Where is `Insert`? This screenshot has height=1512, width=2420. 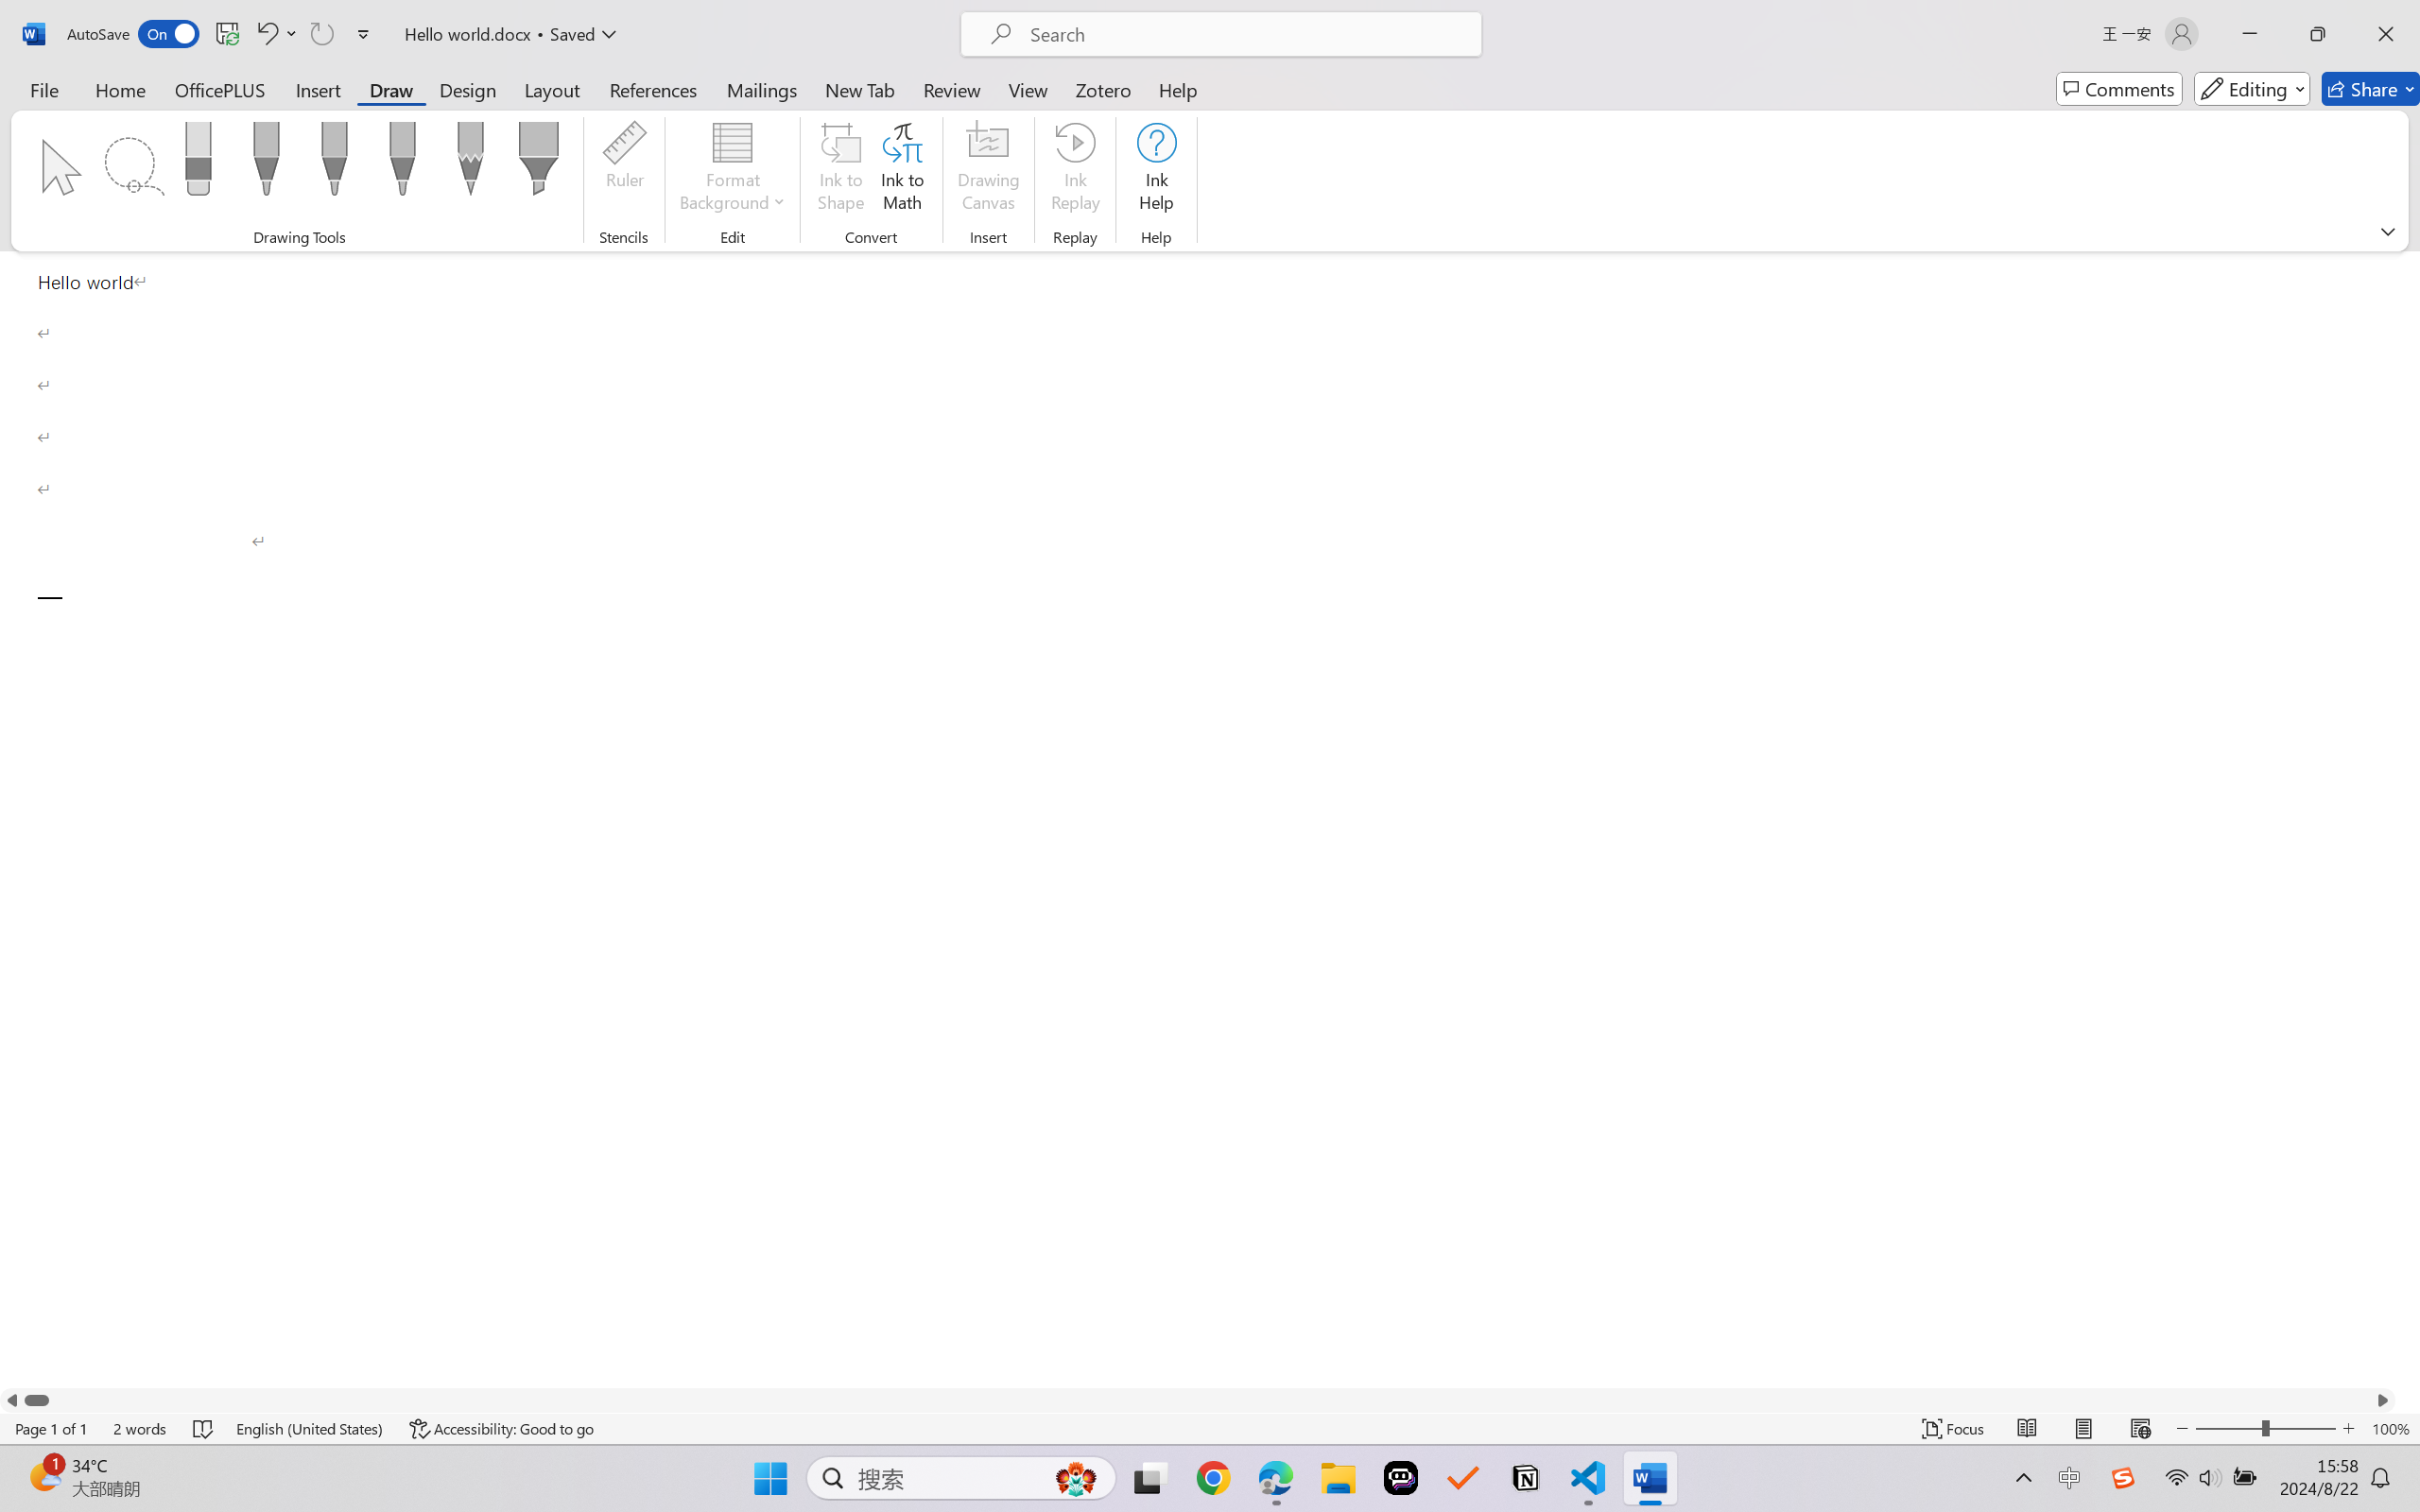 Insert is located at coordinates (318, 89).